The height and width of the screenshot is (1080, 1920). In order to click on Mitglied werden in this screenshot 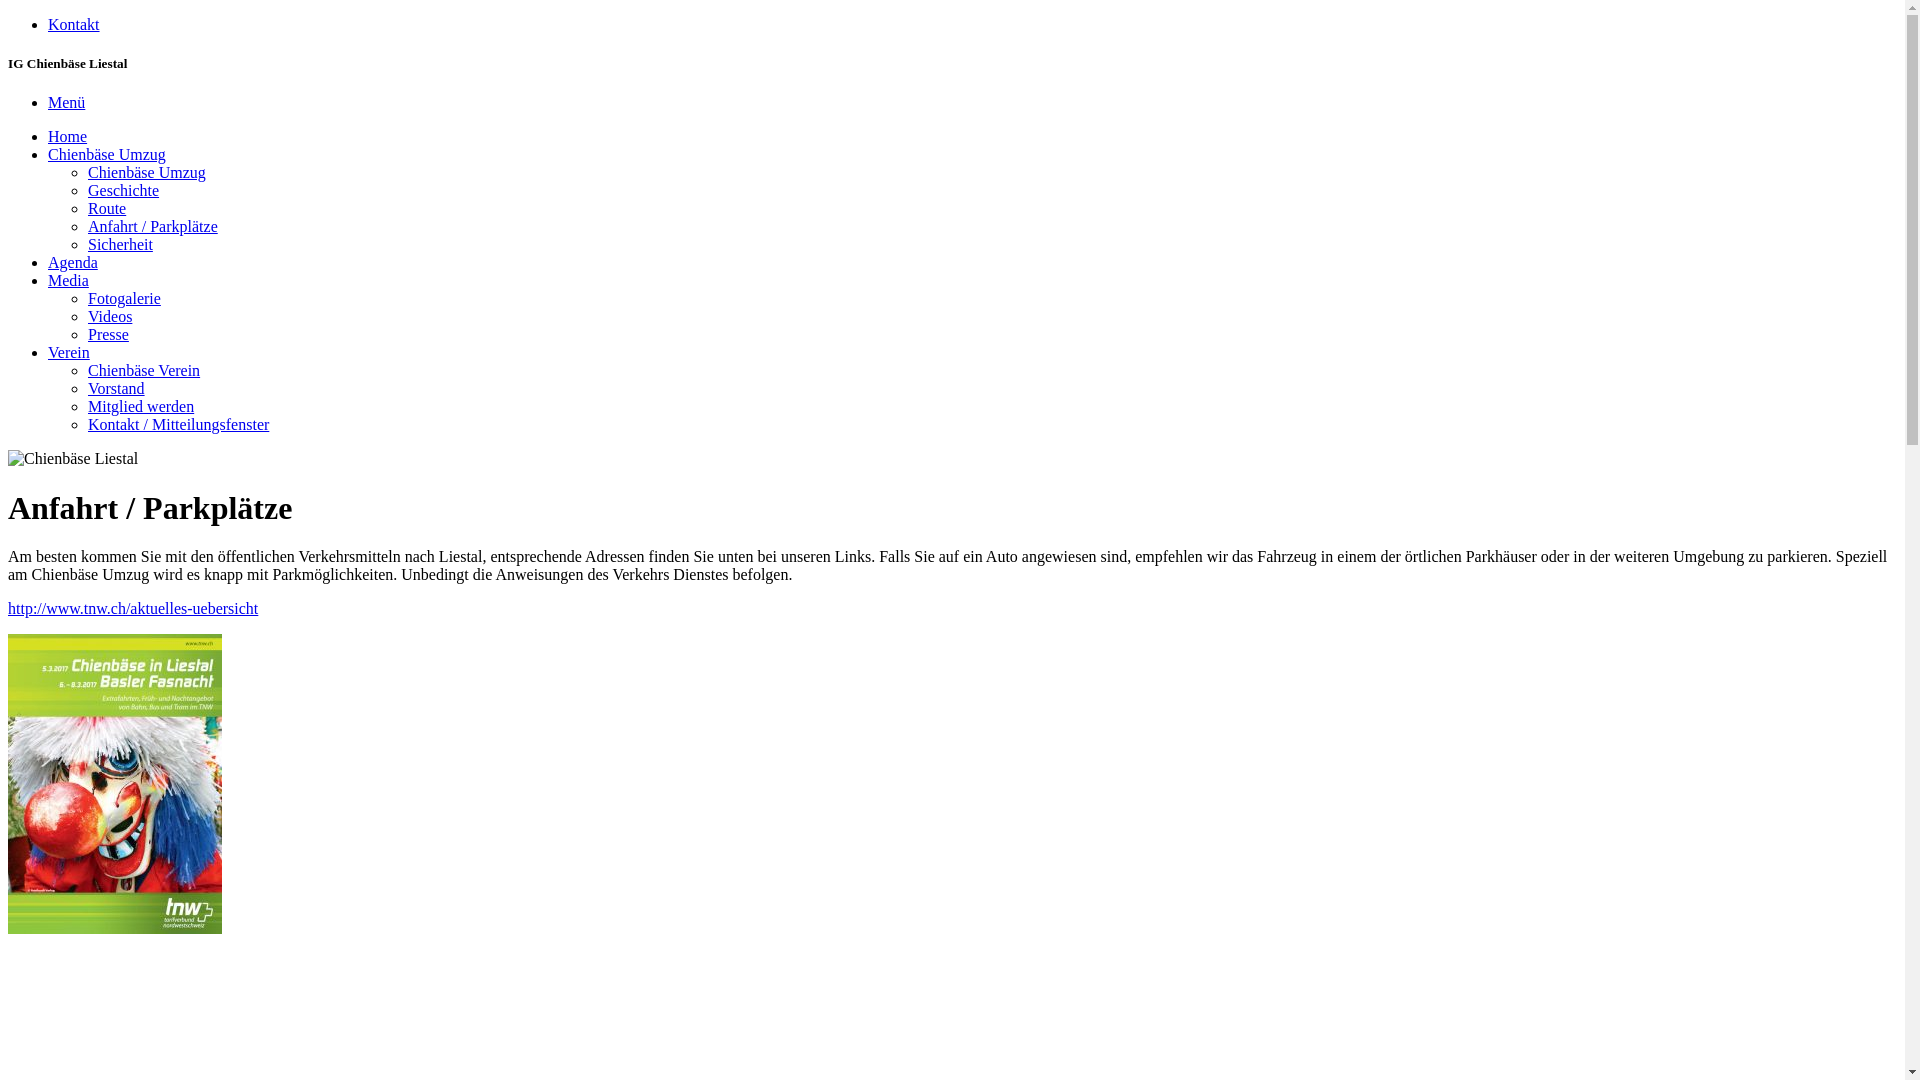, I will do `click(141, 406)`.